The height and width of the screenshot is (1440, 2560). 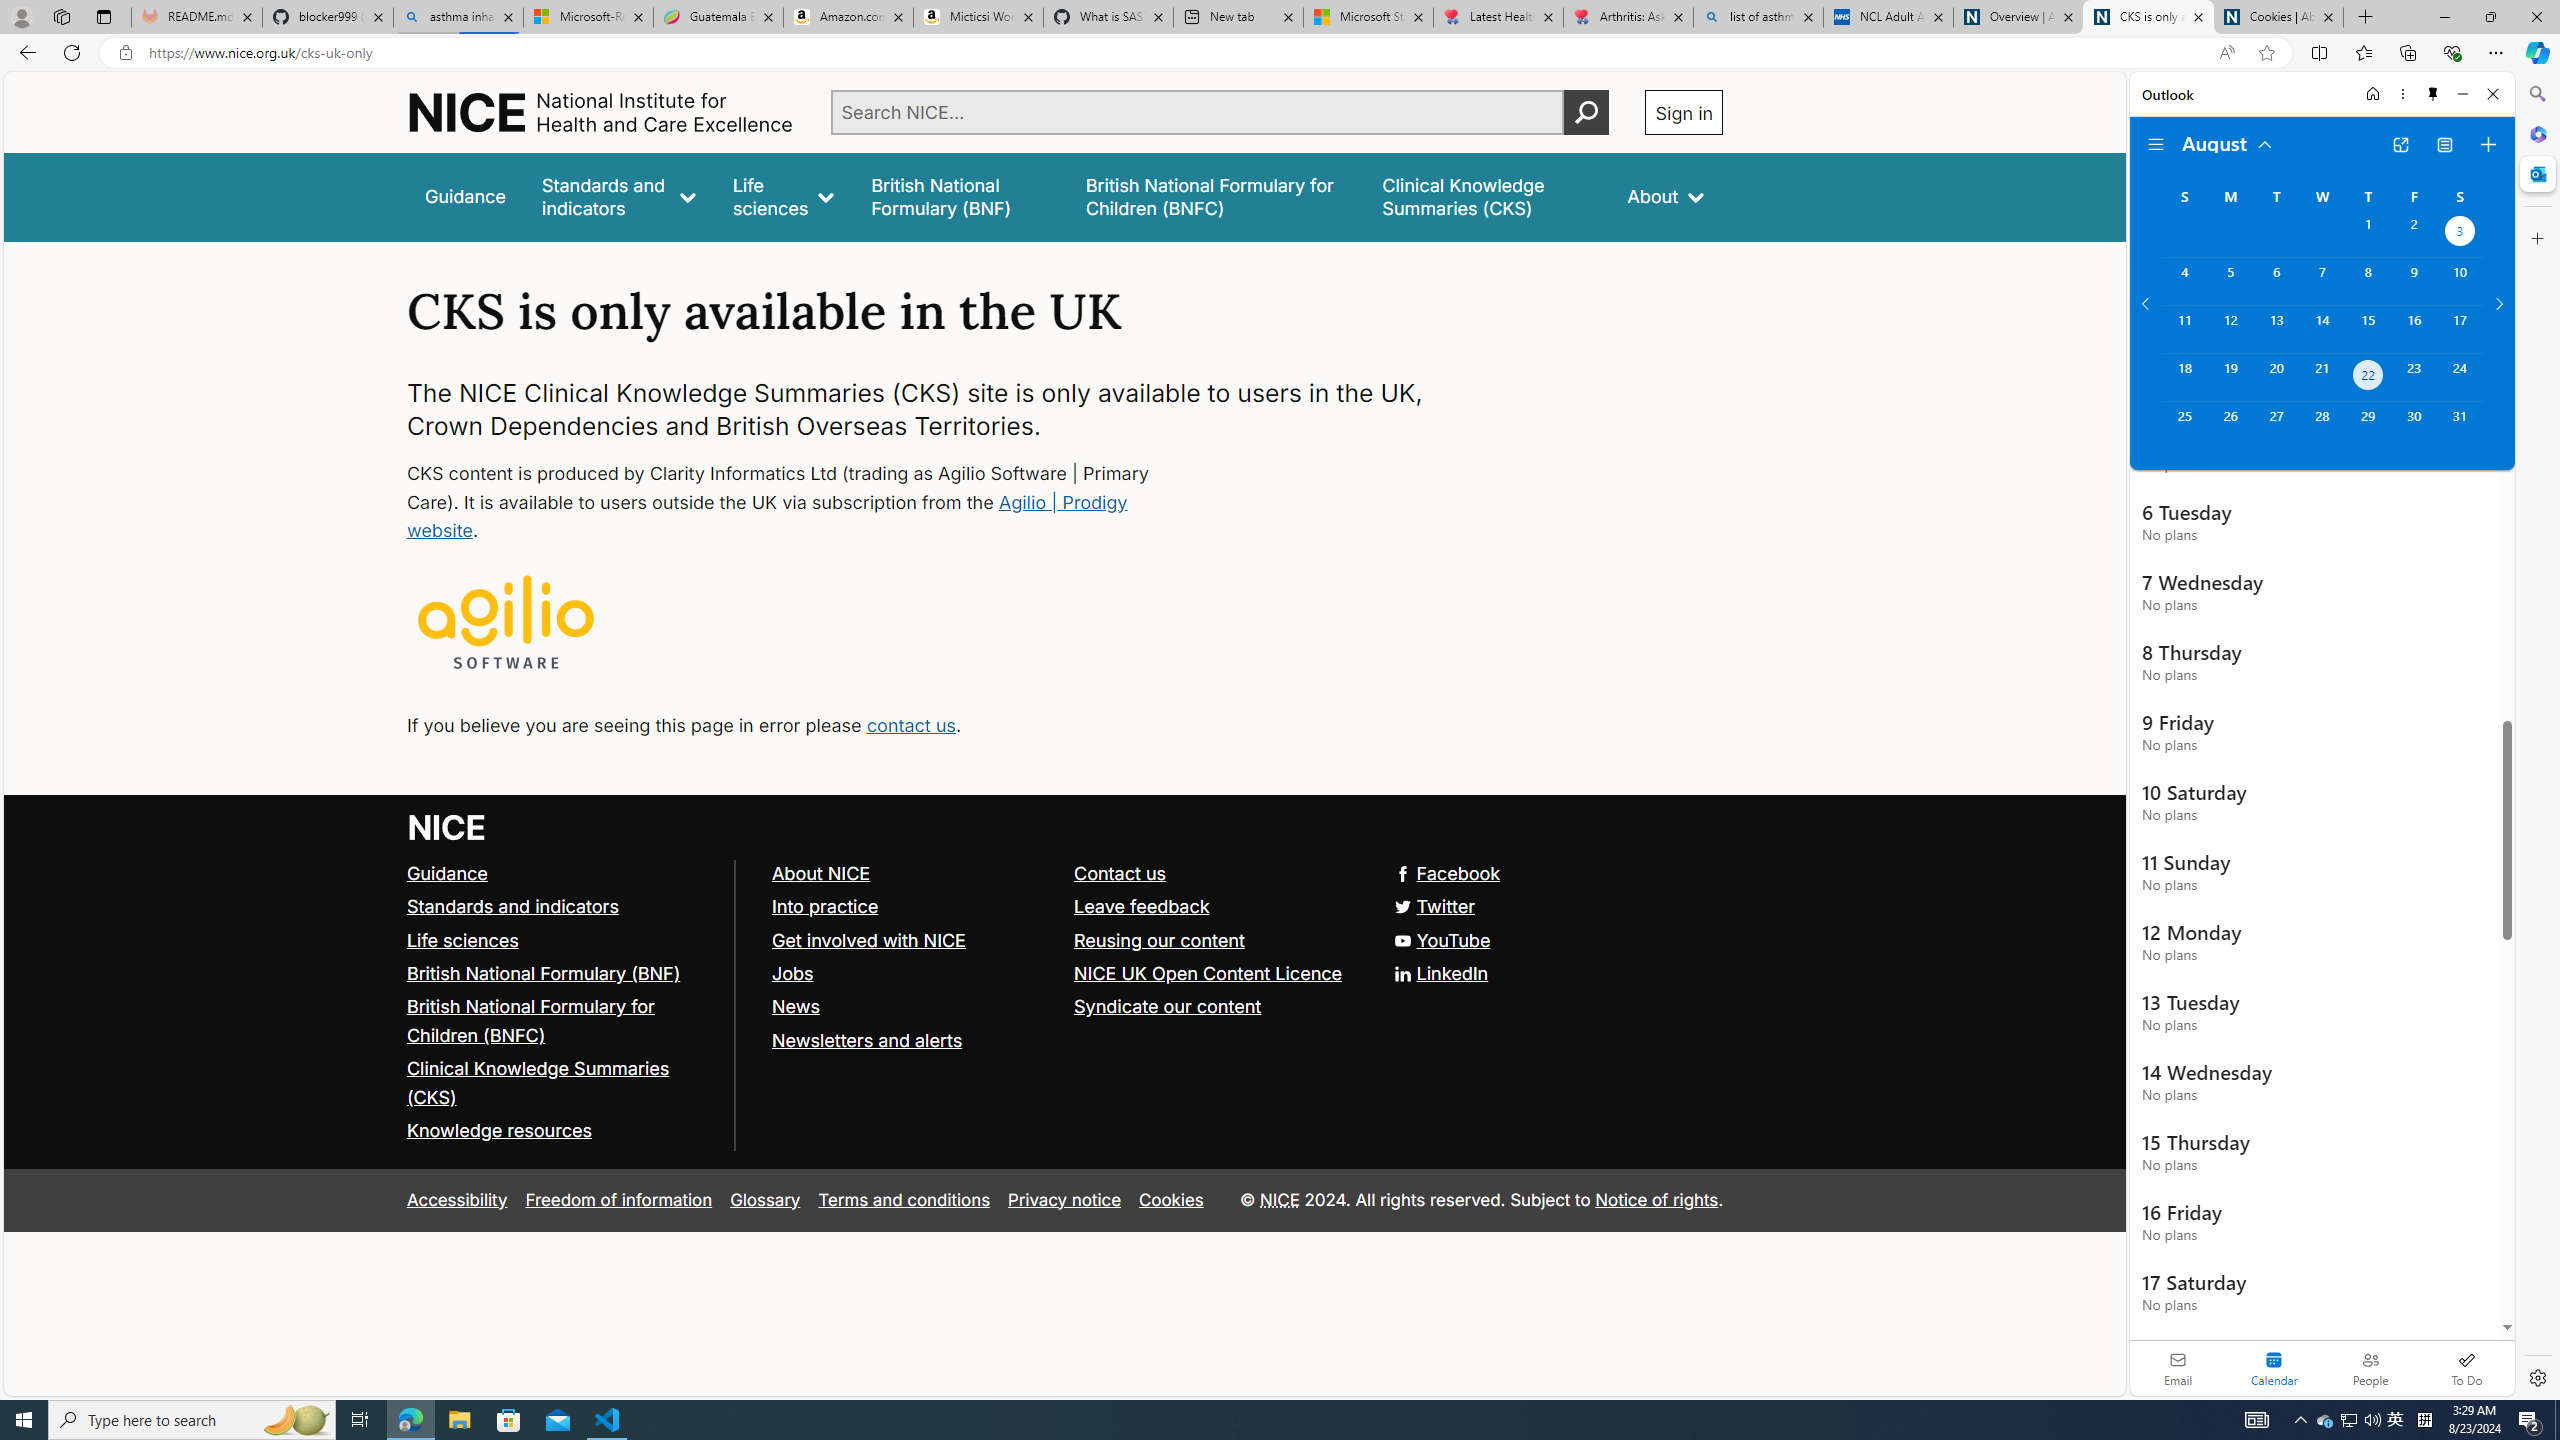 What do you see at coordinates (2460, 328) in the screenshot?
I see `Saturday, August 17, 2024. ` at bounding box center [2460, 328].